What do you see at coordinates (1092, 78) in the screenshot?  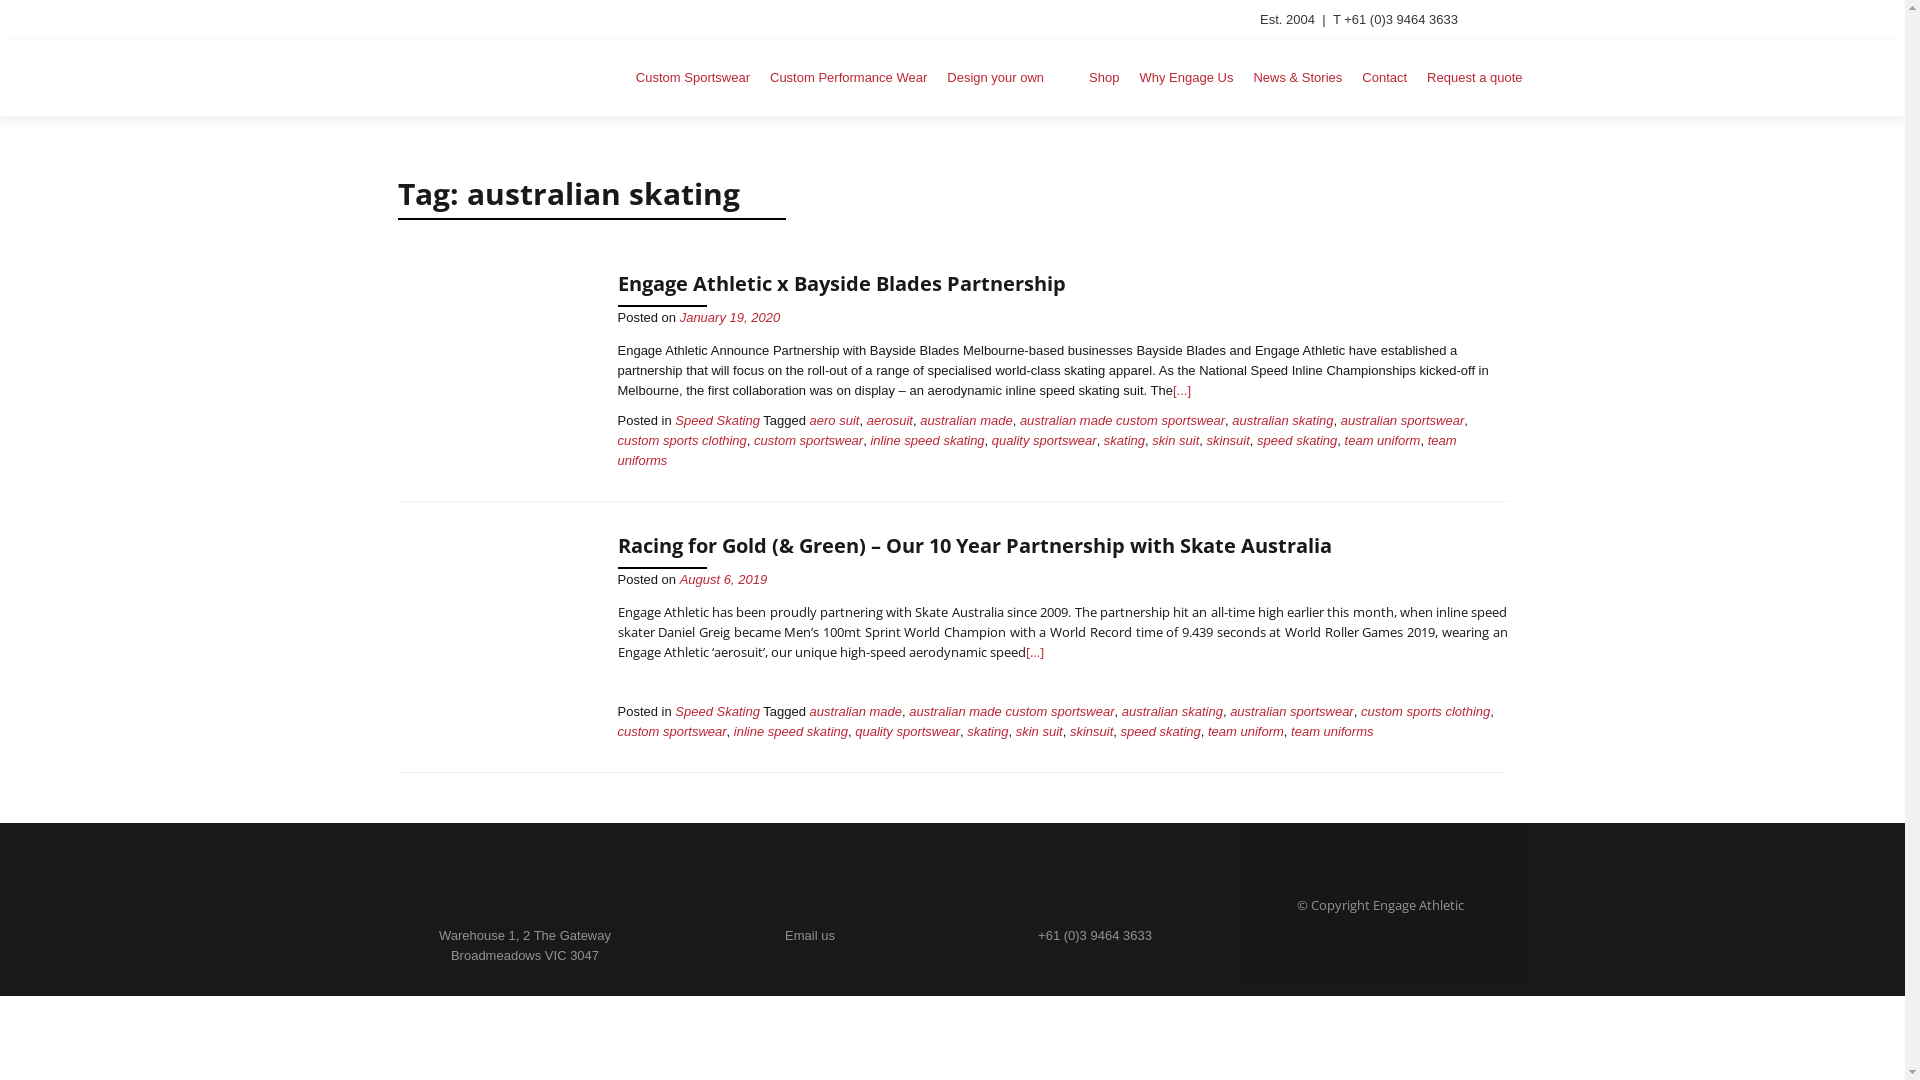 I see `Shop` at bounding box center [1092, 78].